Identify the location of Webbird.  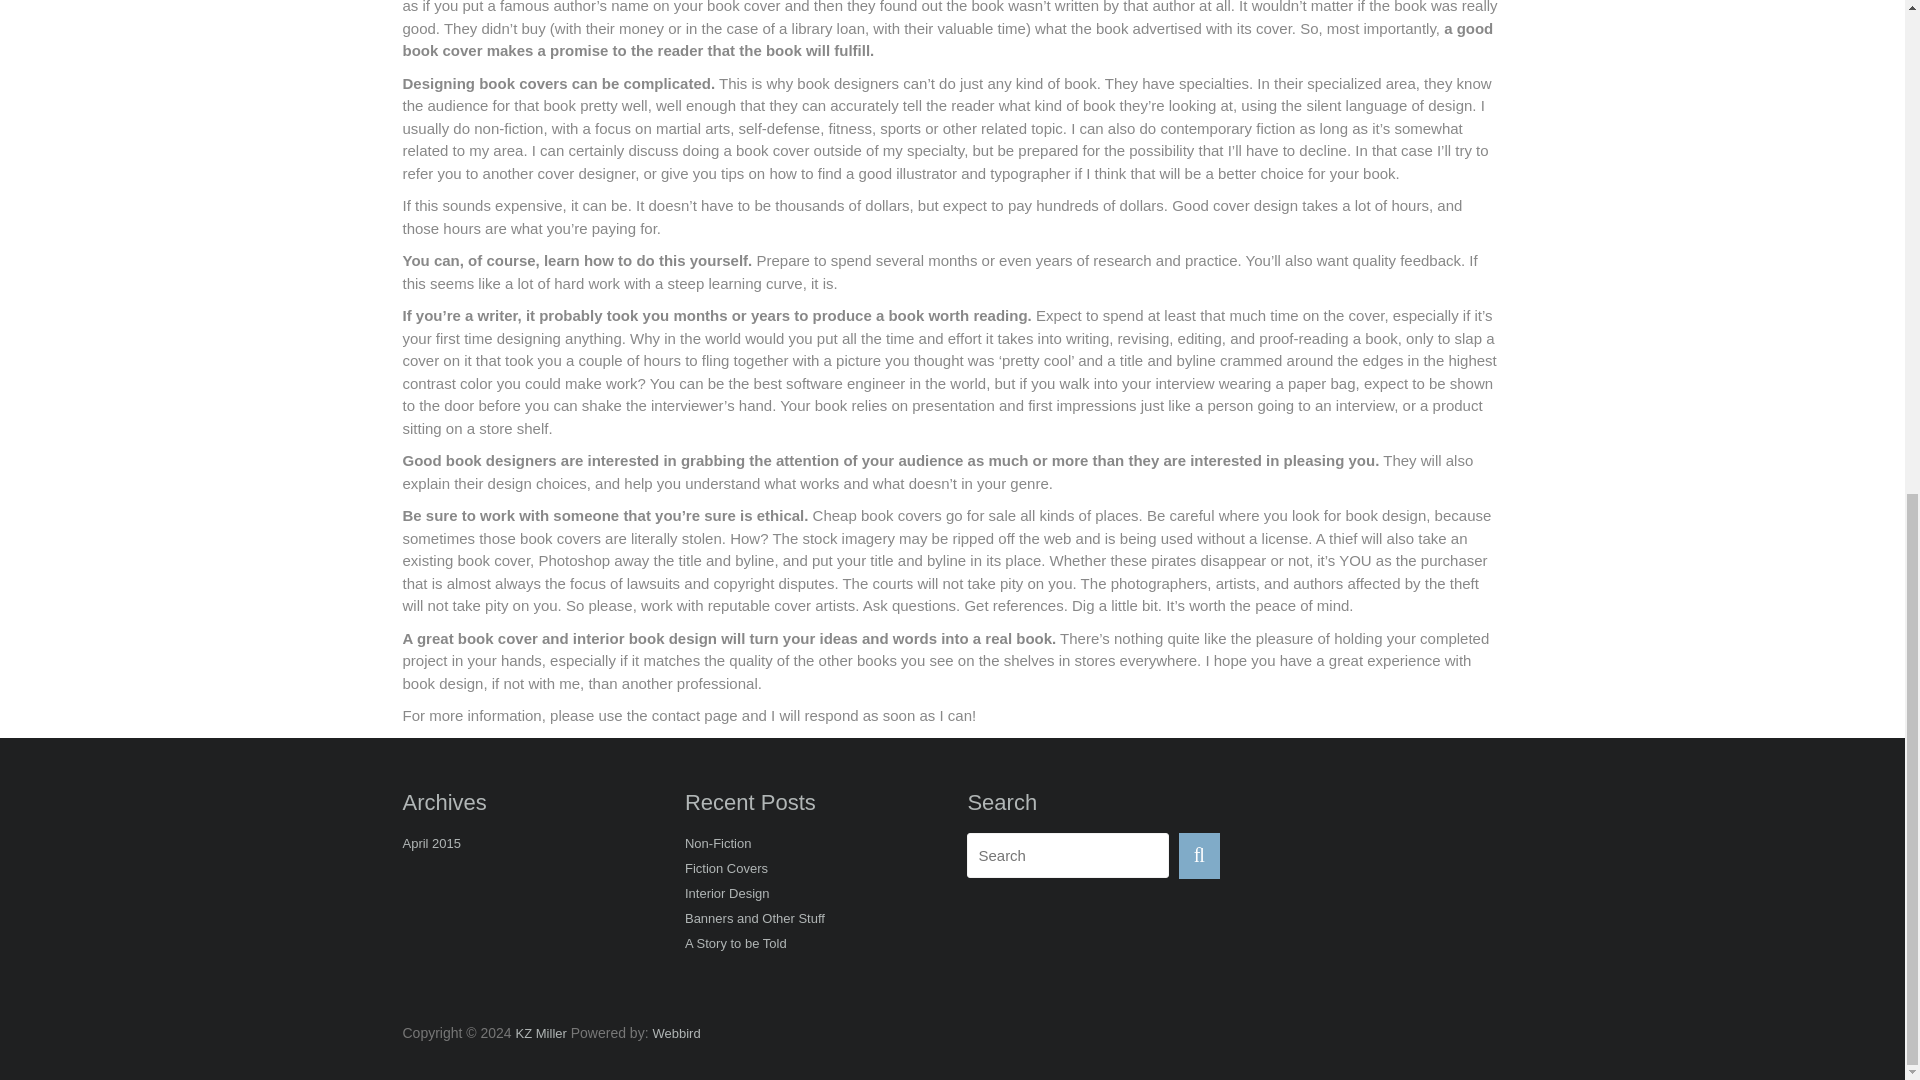
(676, 1034).